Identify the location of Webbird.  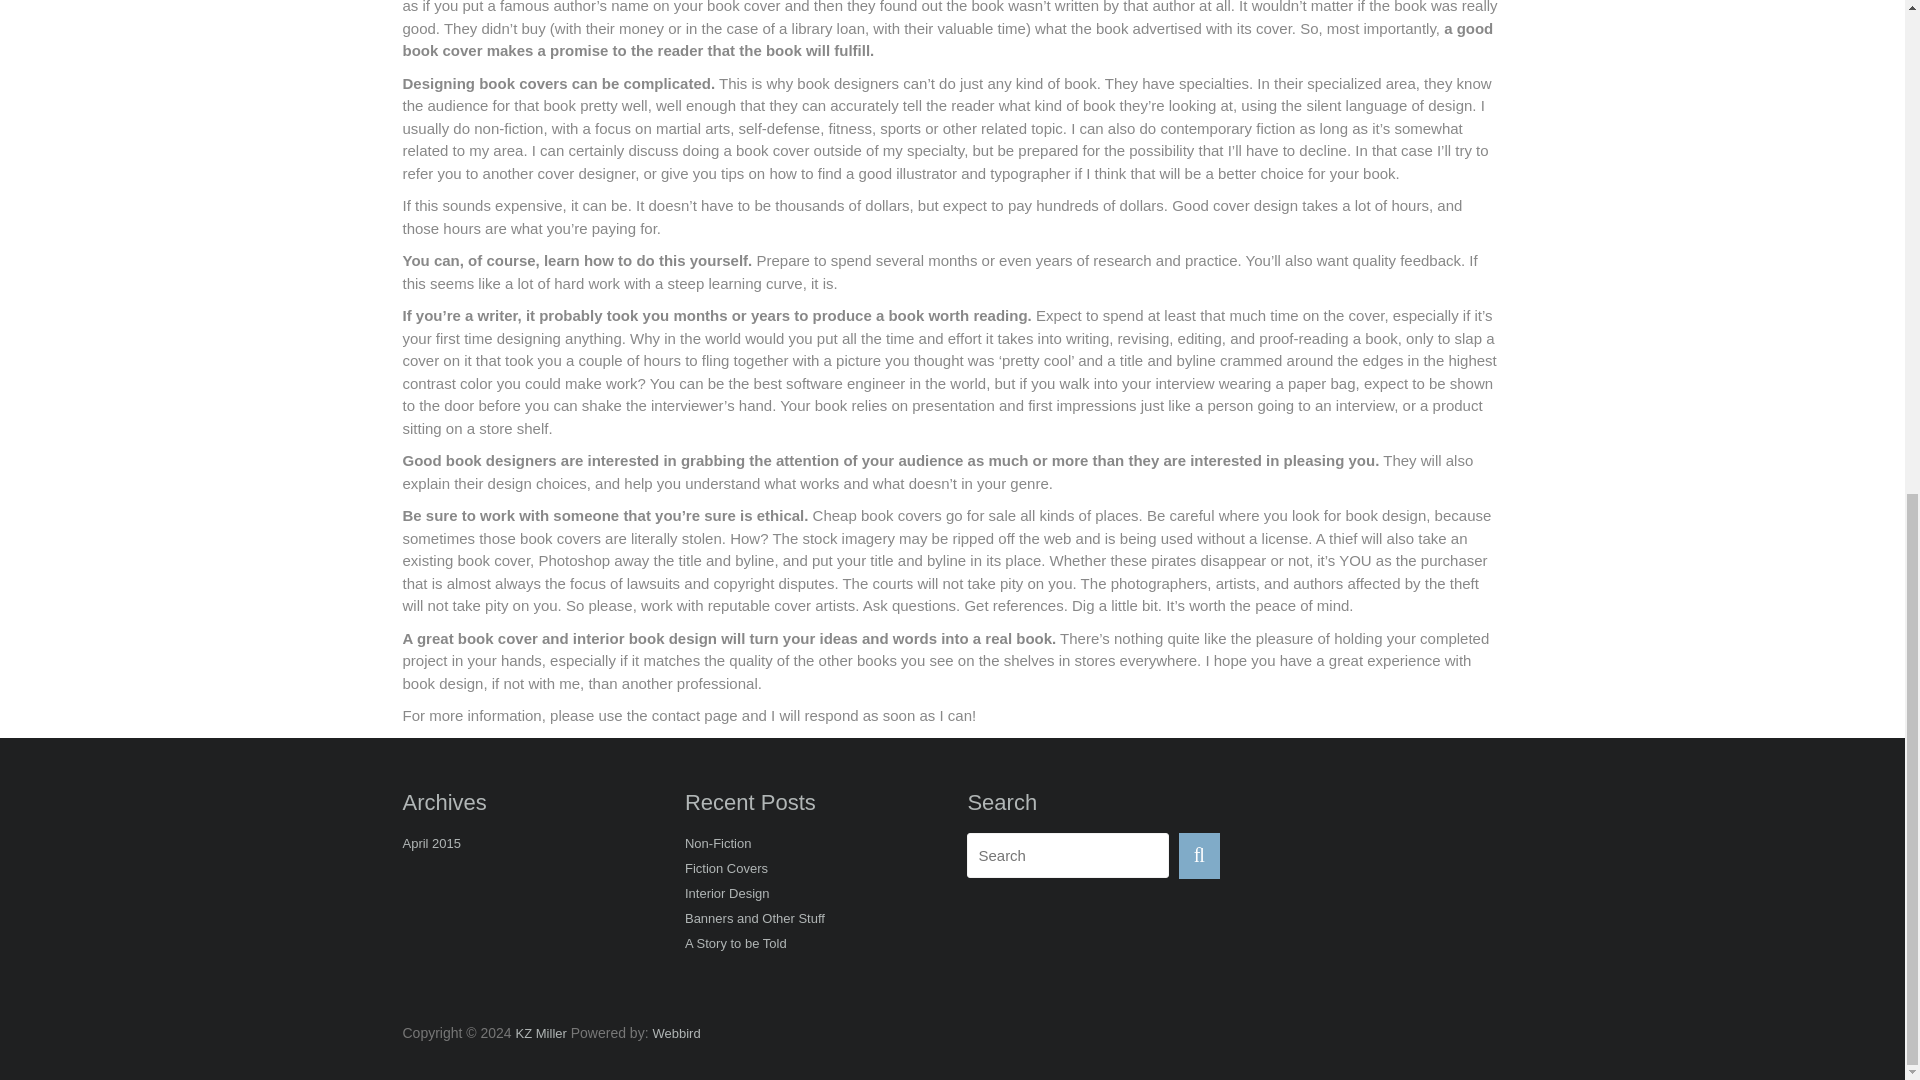
(676, 1034).